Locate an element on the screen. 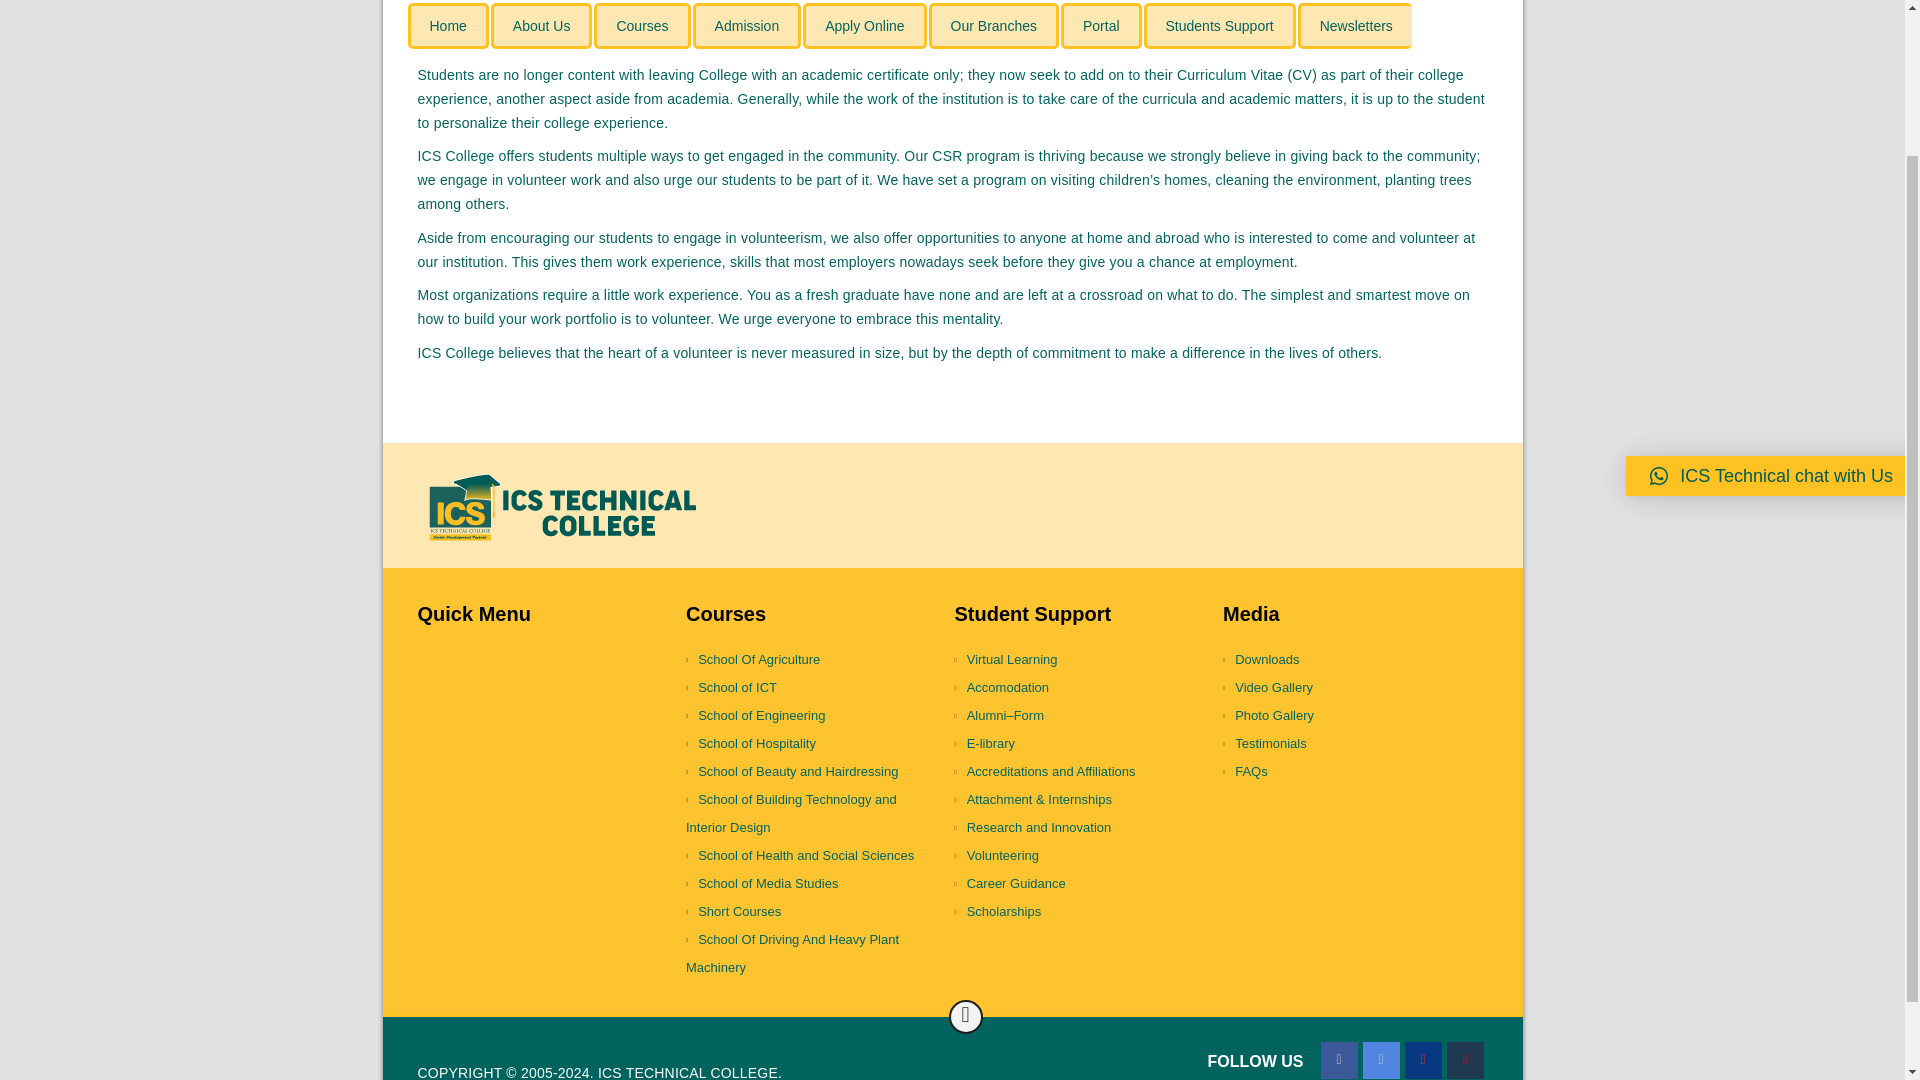 This screenshot has width=1920, height=1080. Our Branches is located at coordinates (994, 26).